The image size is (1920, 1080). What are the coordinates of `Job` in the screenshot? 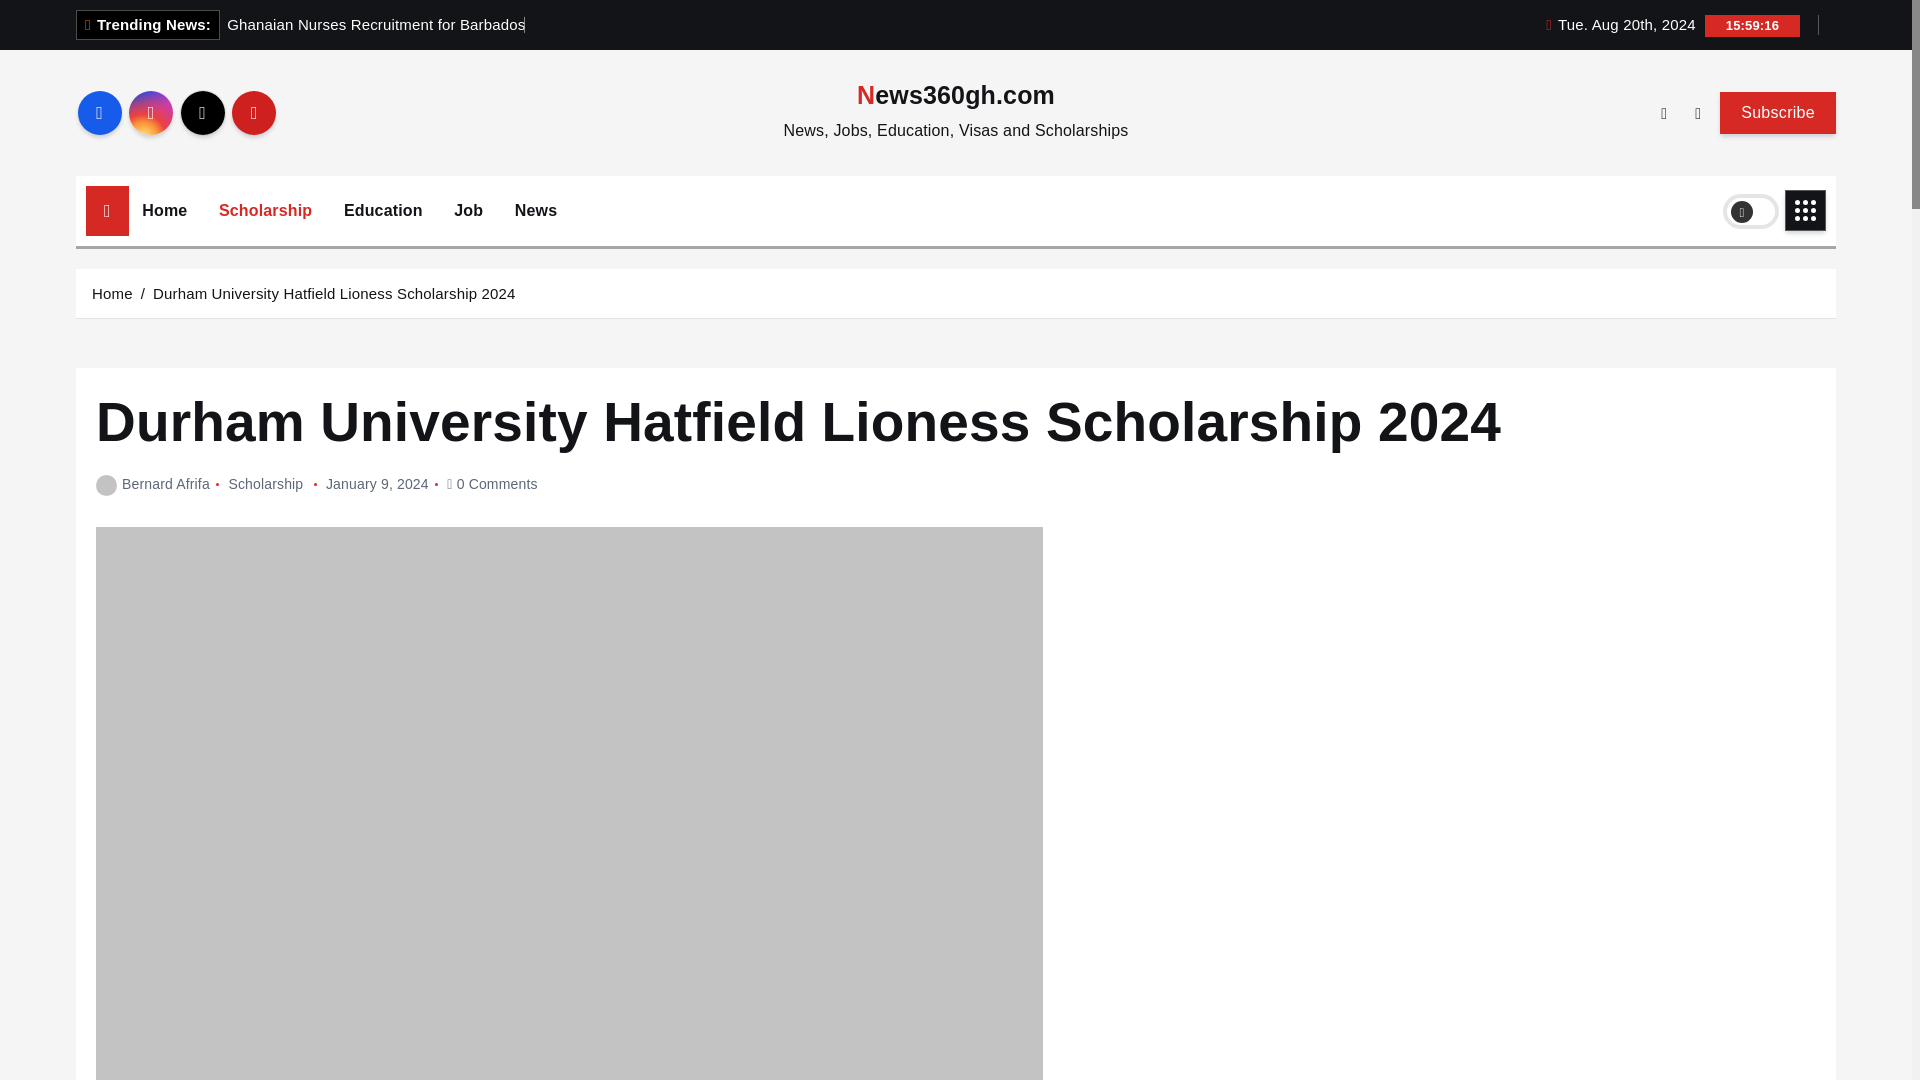 It's located at (468, 210).